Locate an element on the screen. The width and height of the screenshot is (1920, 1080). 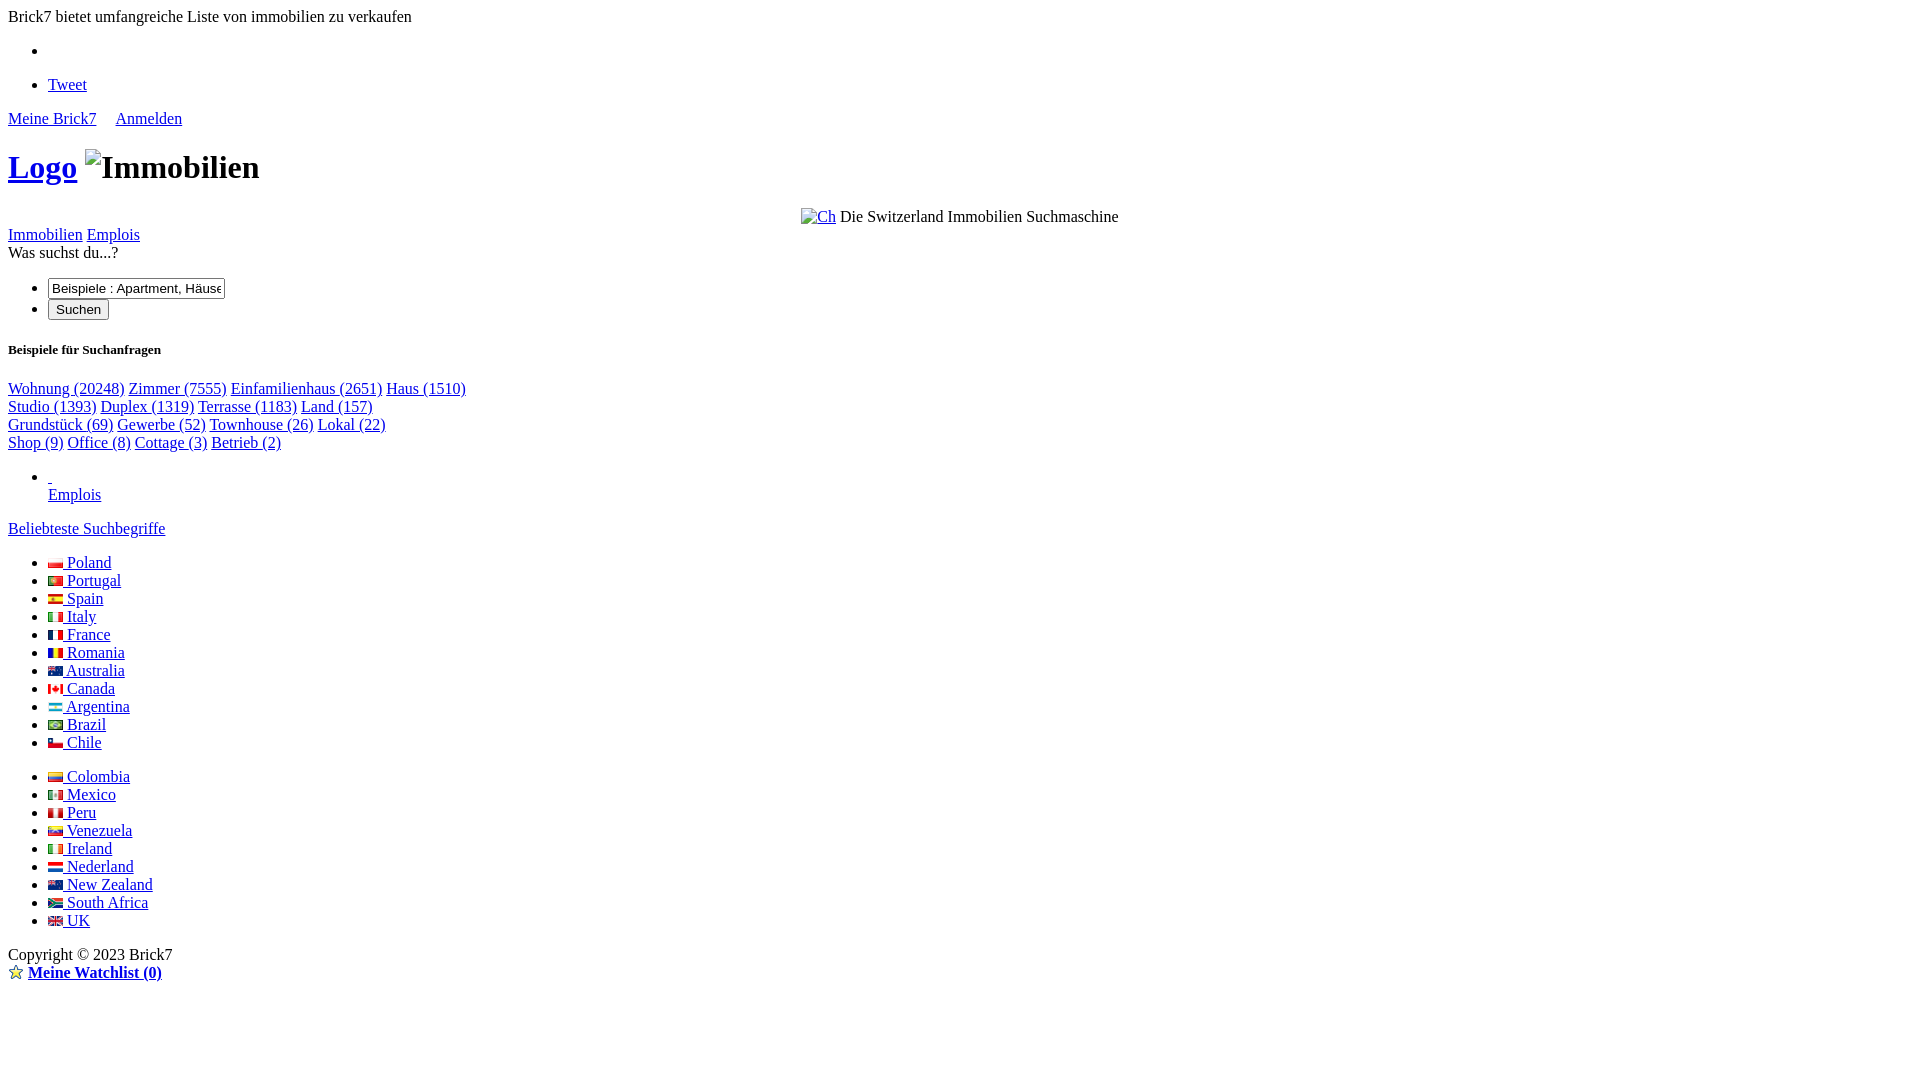
 Ireland is located at coordinates (80, 848).